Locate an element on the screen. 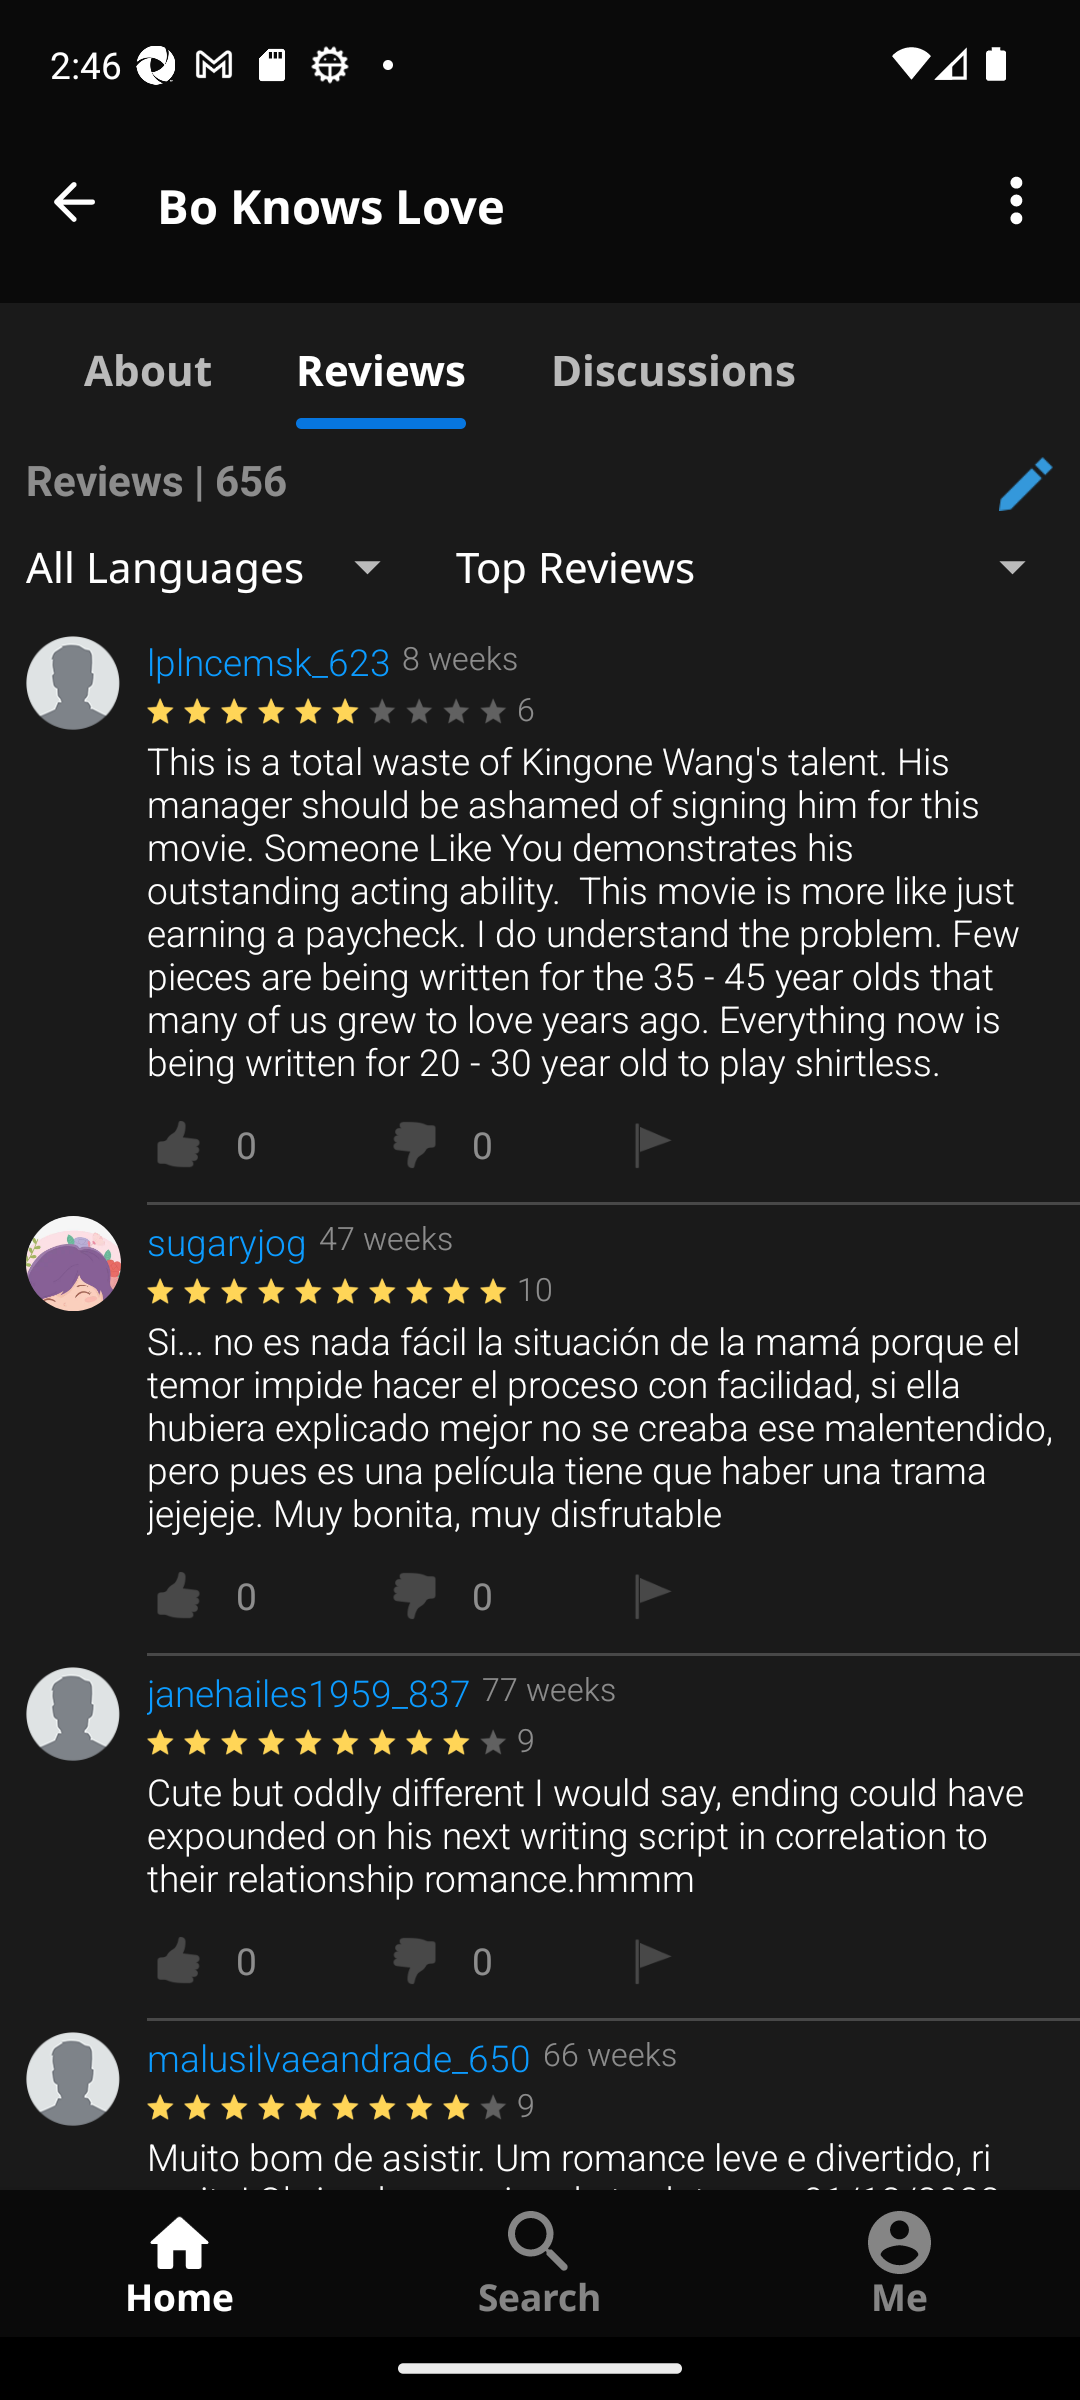 Image resolution: width=1080 pixels, height=2400 pixels. 0 is located at coordinates (252, 1960).